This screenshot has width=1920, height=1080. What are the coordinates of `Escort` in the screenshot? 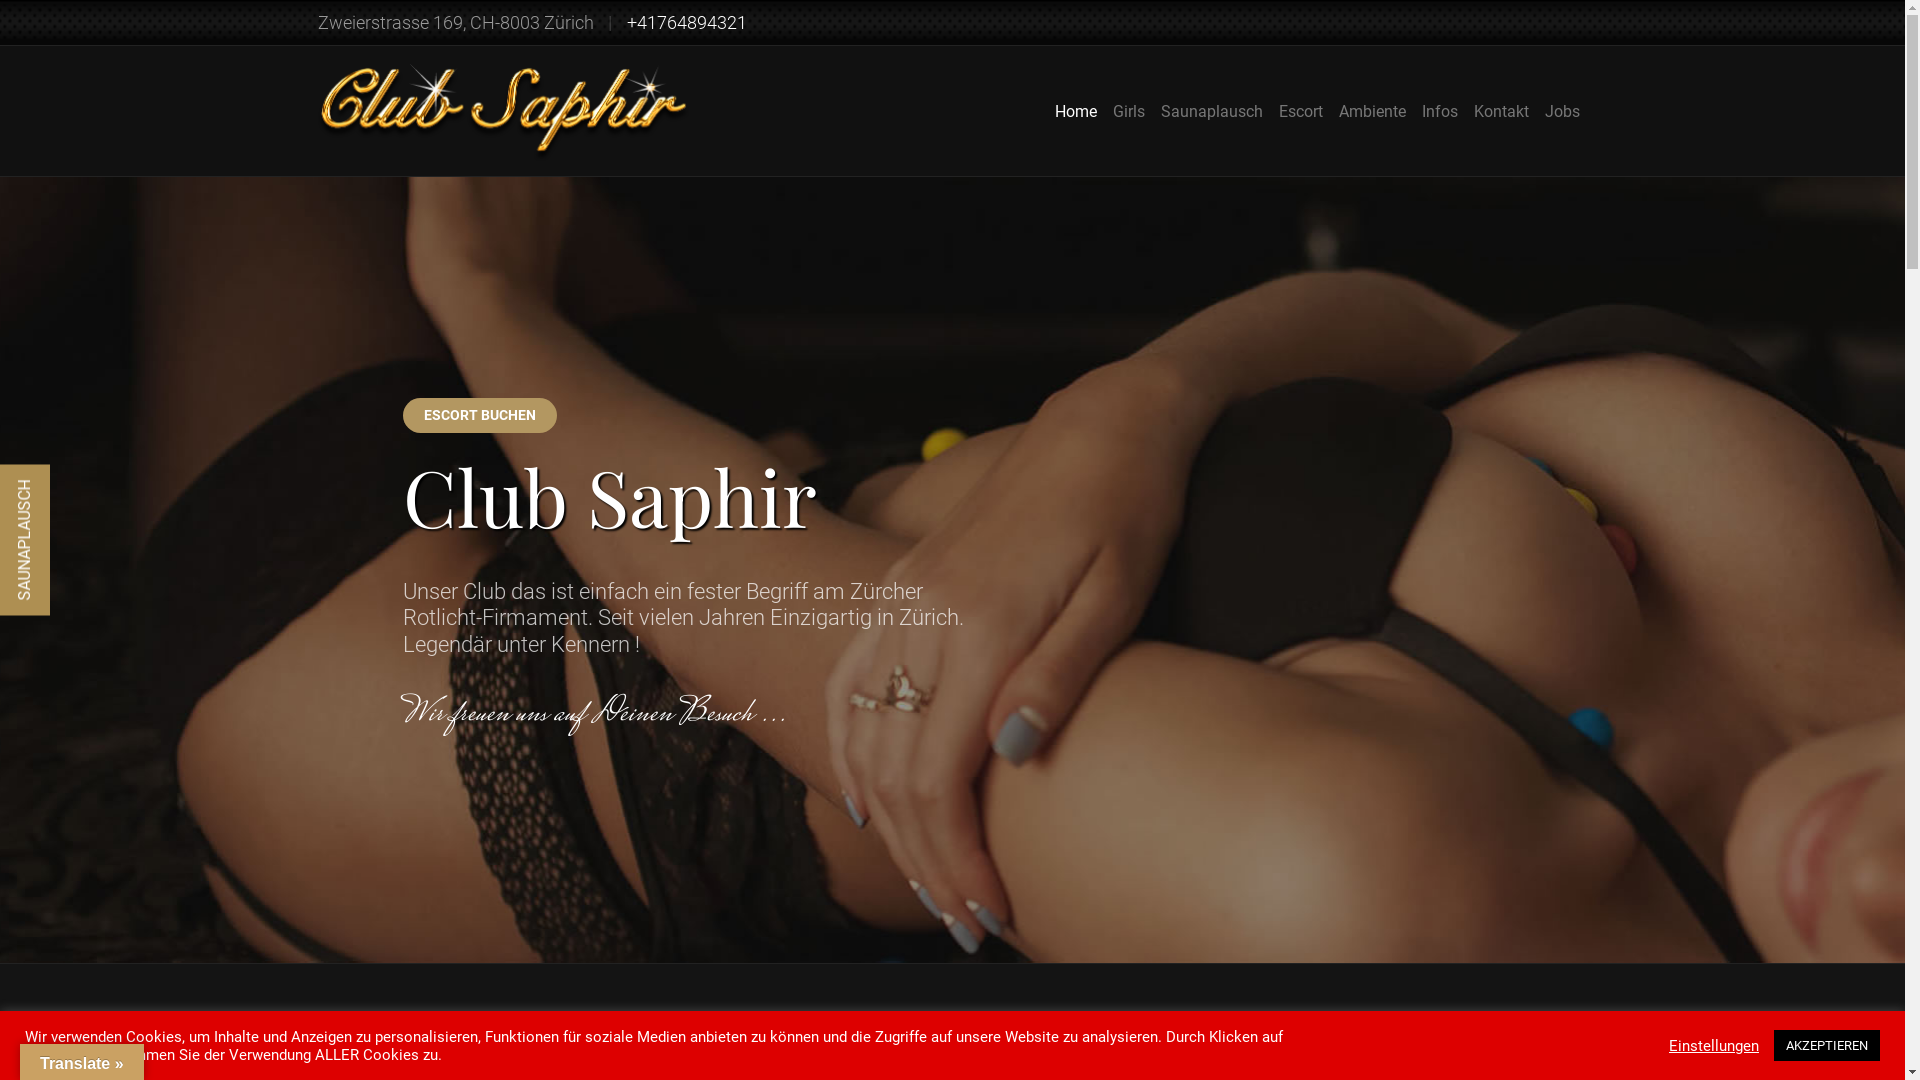 It's located at (1300, 112).